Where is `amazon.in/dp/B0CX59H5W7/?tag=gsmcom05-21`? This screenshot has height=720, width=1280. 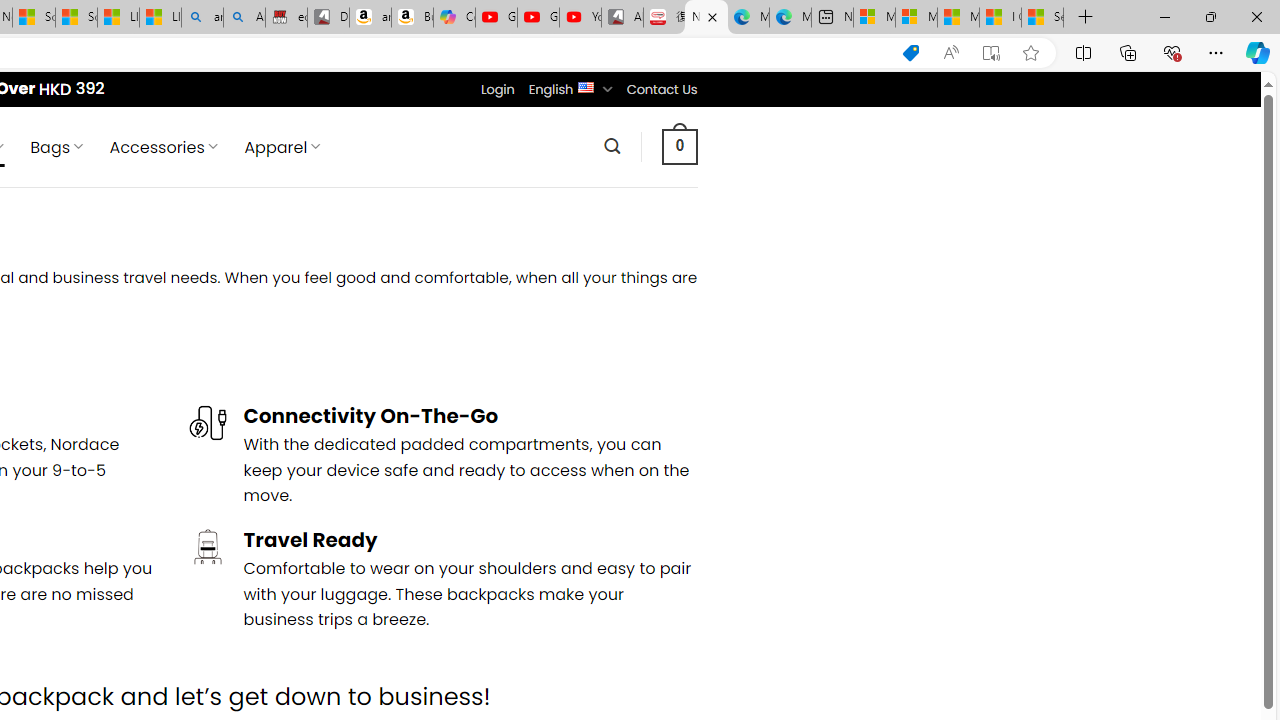 amazon.in/dp/B0CX59H5W7/?tag=gsmcom05-21 is located at coordinates (370, 18).